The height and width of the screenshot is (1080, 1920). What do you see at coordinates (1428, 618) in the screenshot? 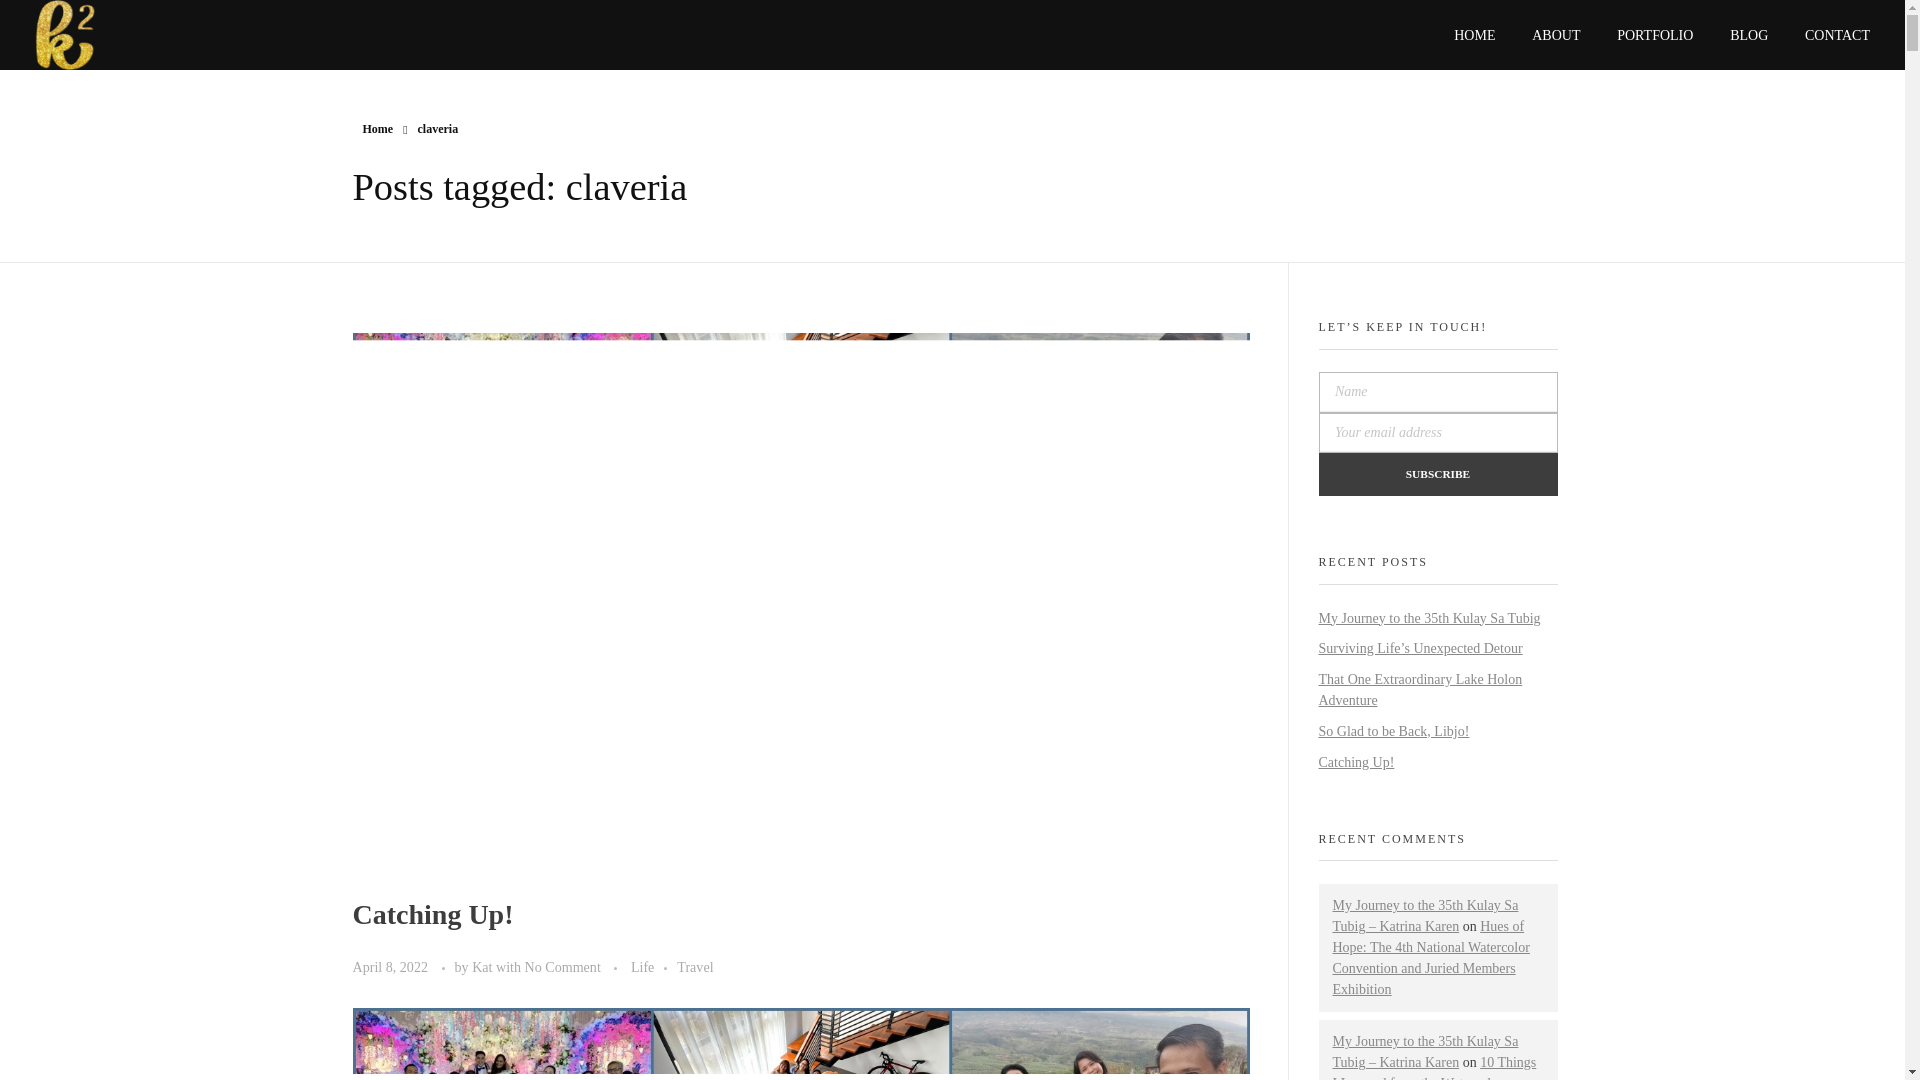
I see `My Journey to the 35th Kulay Sa Tubig` at bounding box center [1428, 618].